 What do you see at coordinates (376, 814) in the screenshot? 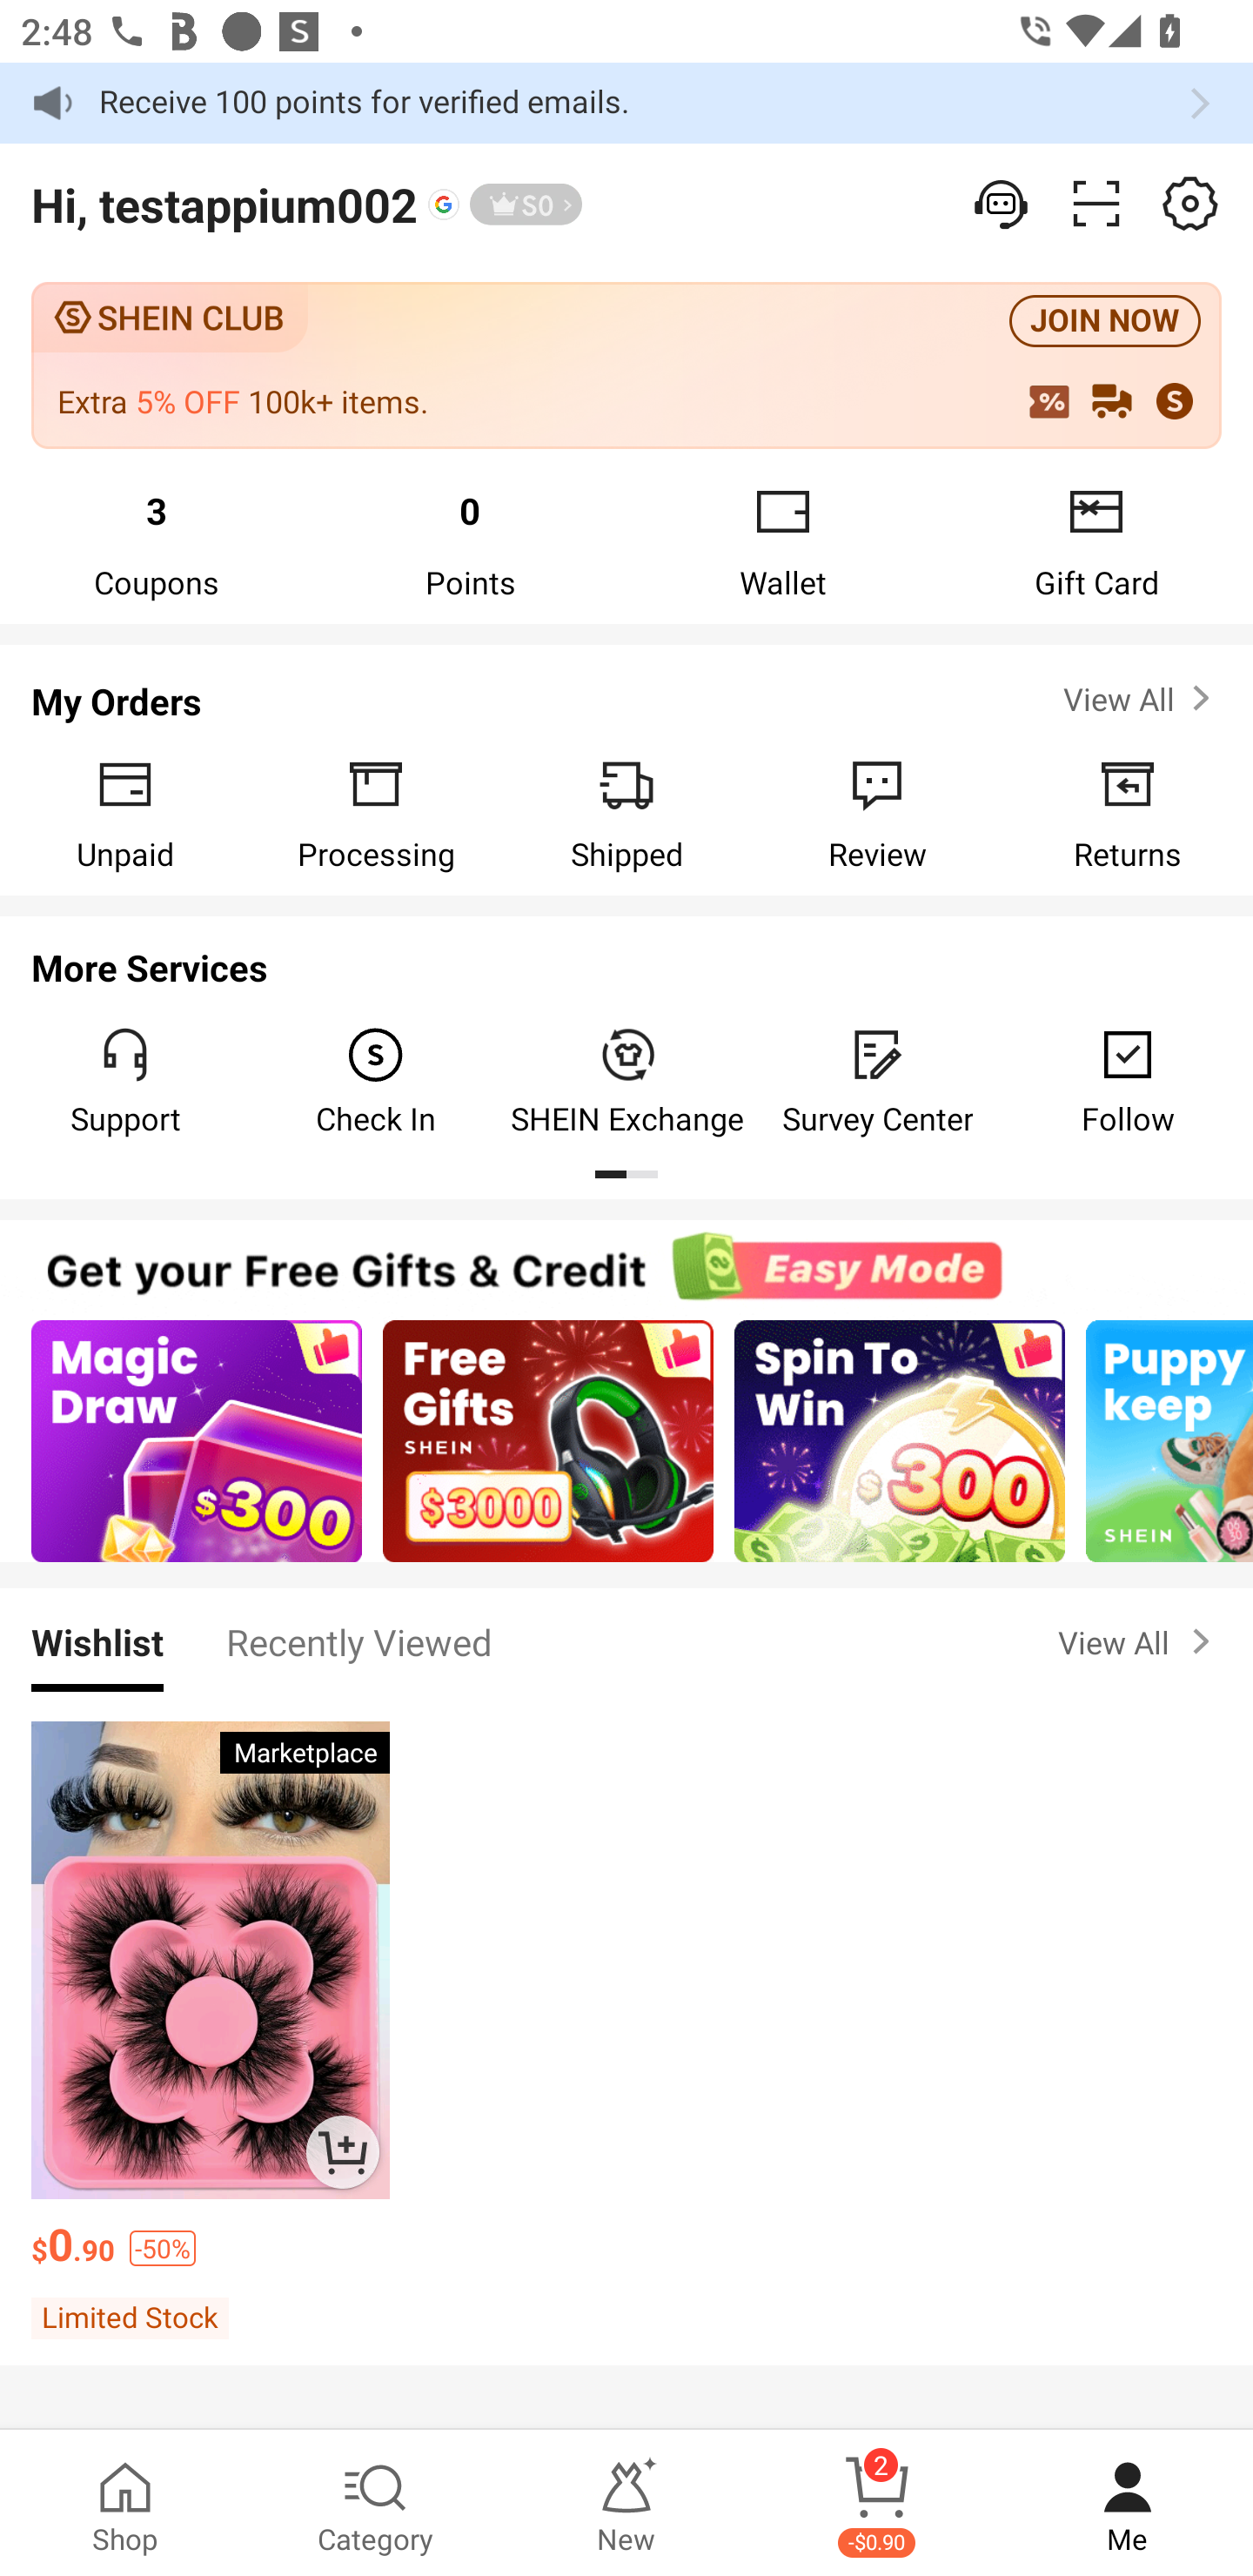
I see `Processing` at bounding box center [376, 814].